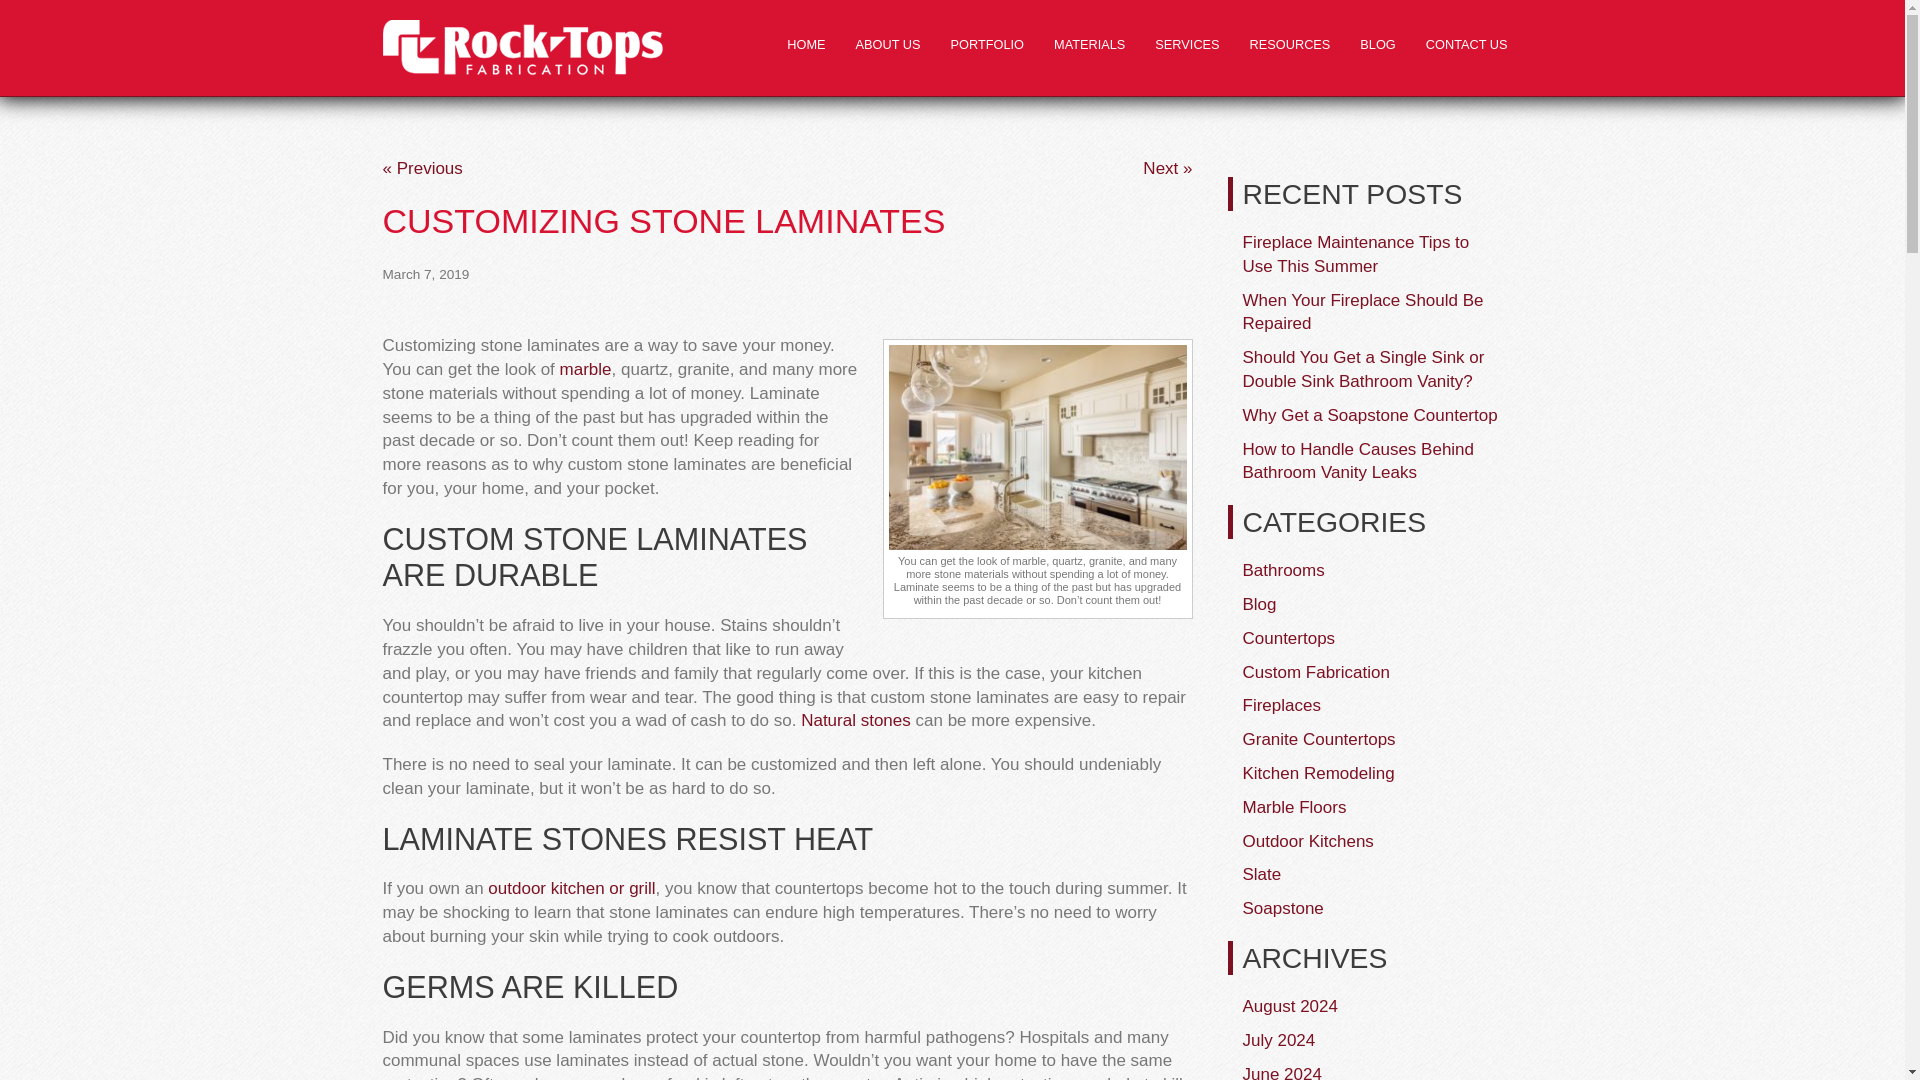  I want to click on outdoor kitchen or grill, so click(570, 888).